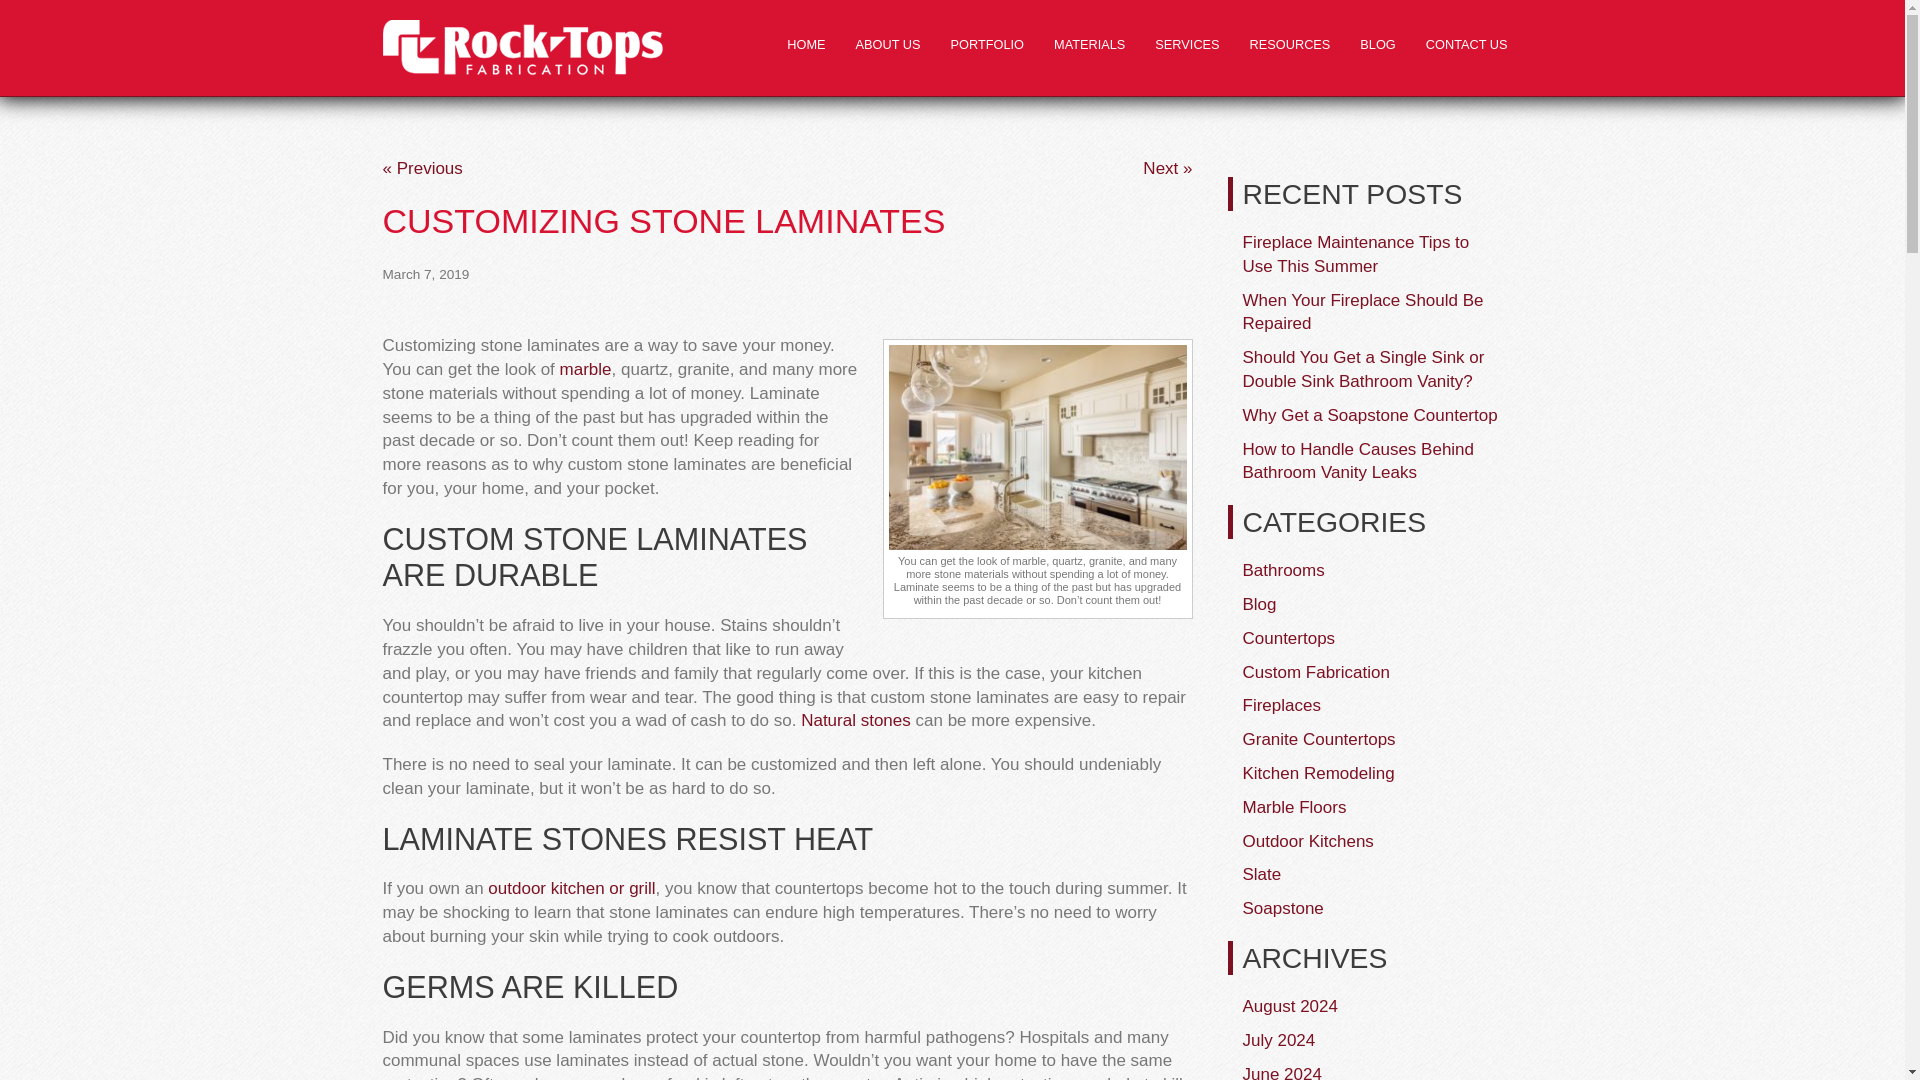  I want to click on outdoor kitchen or grill, so click(570, 888).